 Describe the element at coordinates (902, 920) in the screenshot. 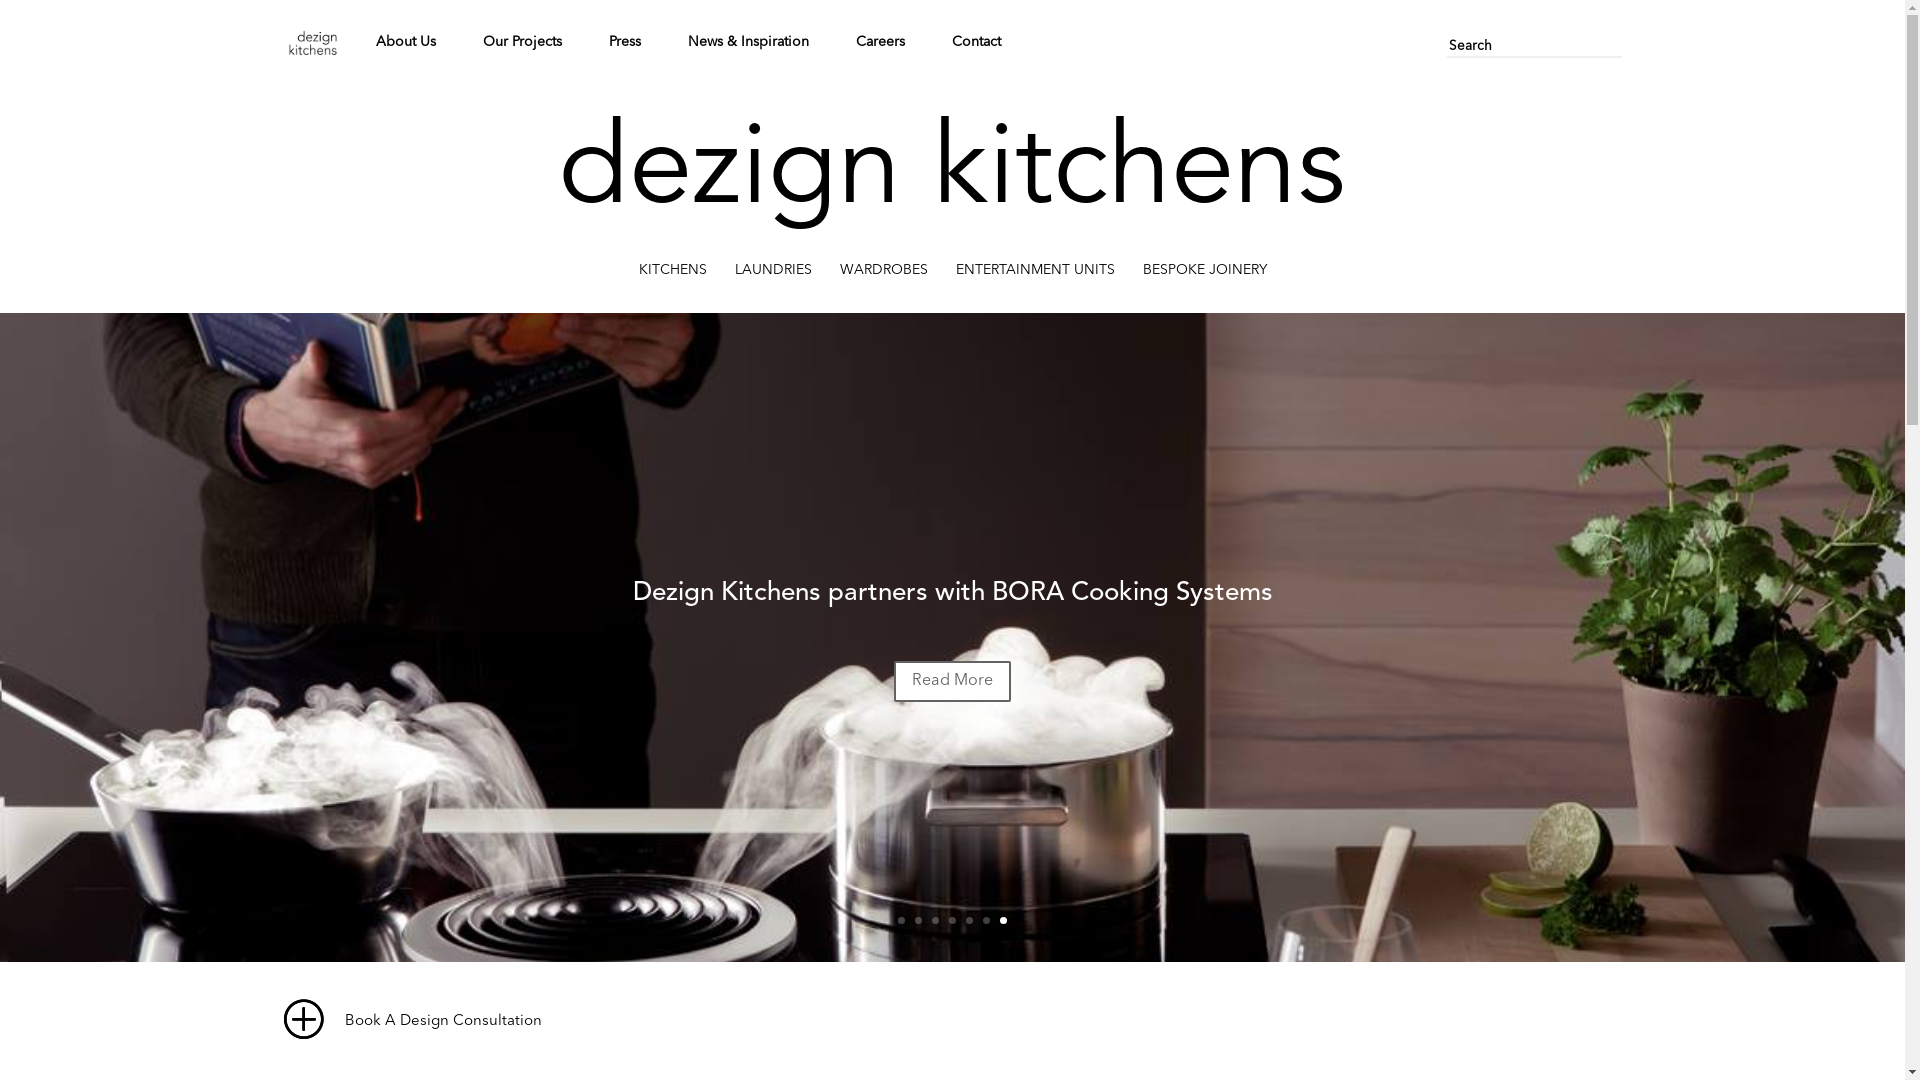

I see `1` at that location.